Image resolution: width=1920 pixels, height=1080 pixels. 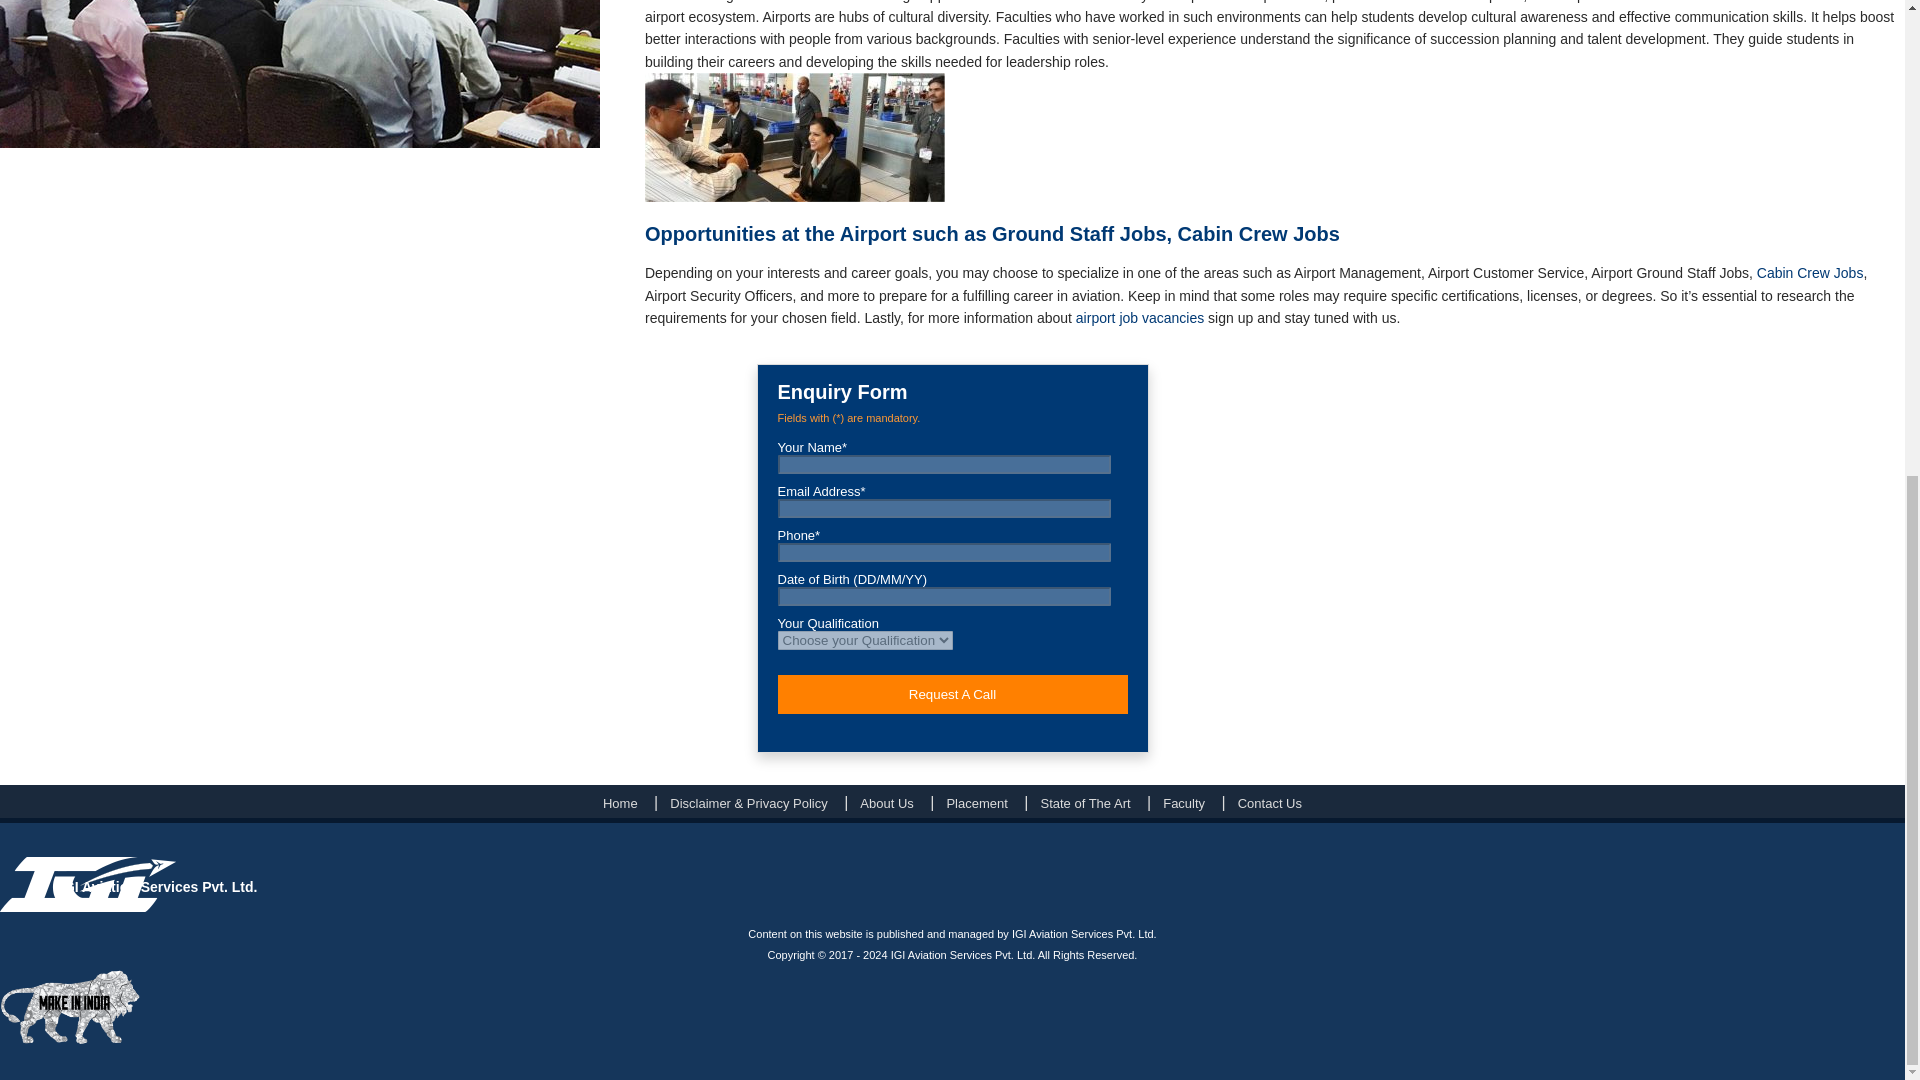 What do you see at coordinates (1810, 272) in the screenshot?
I see `Cabin Crew Jobs` at bounding box center [1810, 272].